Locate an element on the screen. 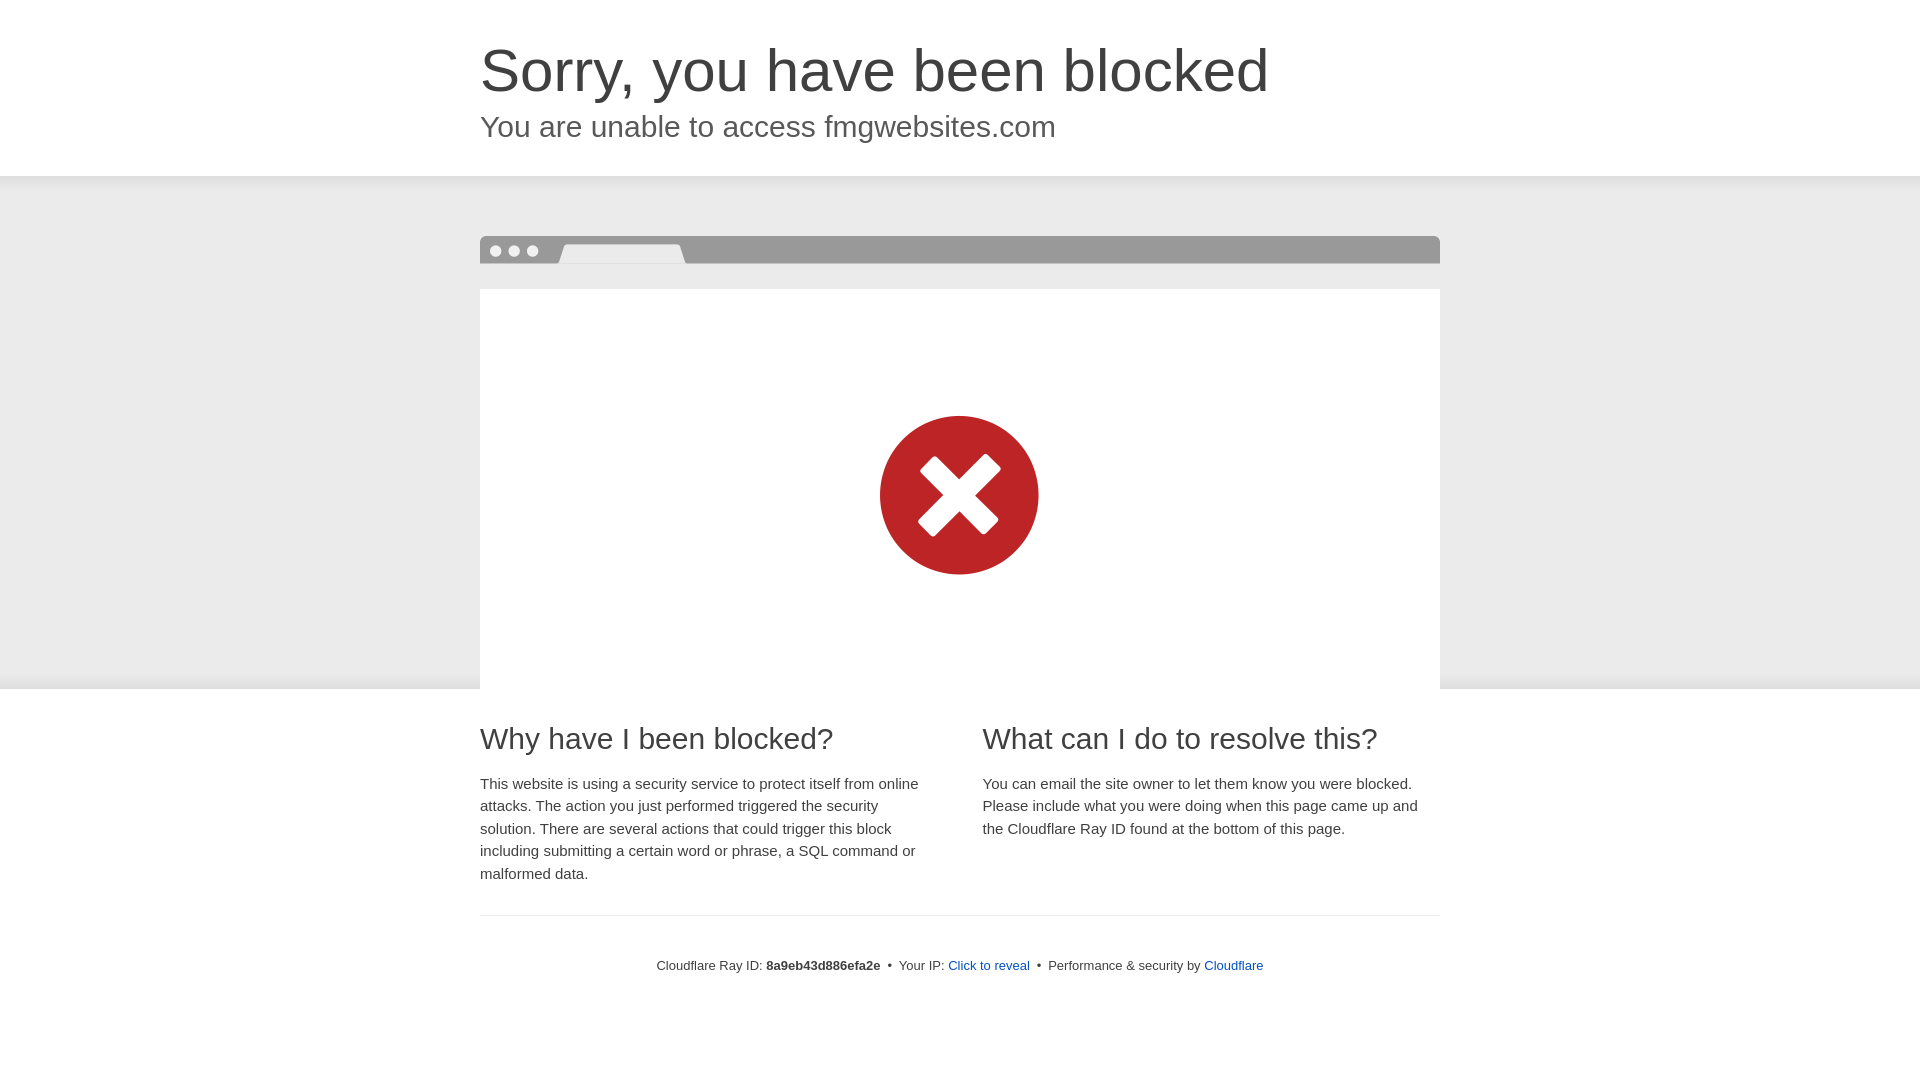  Cloudflare is located at coordinates (1233, 965).